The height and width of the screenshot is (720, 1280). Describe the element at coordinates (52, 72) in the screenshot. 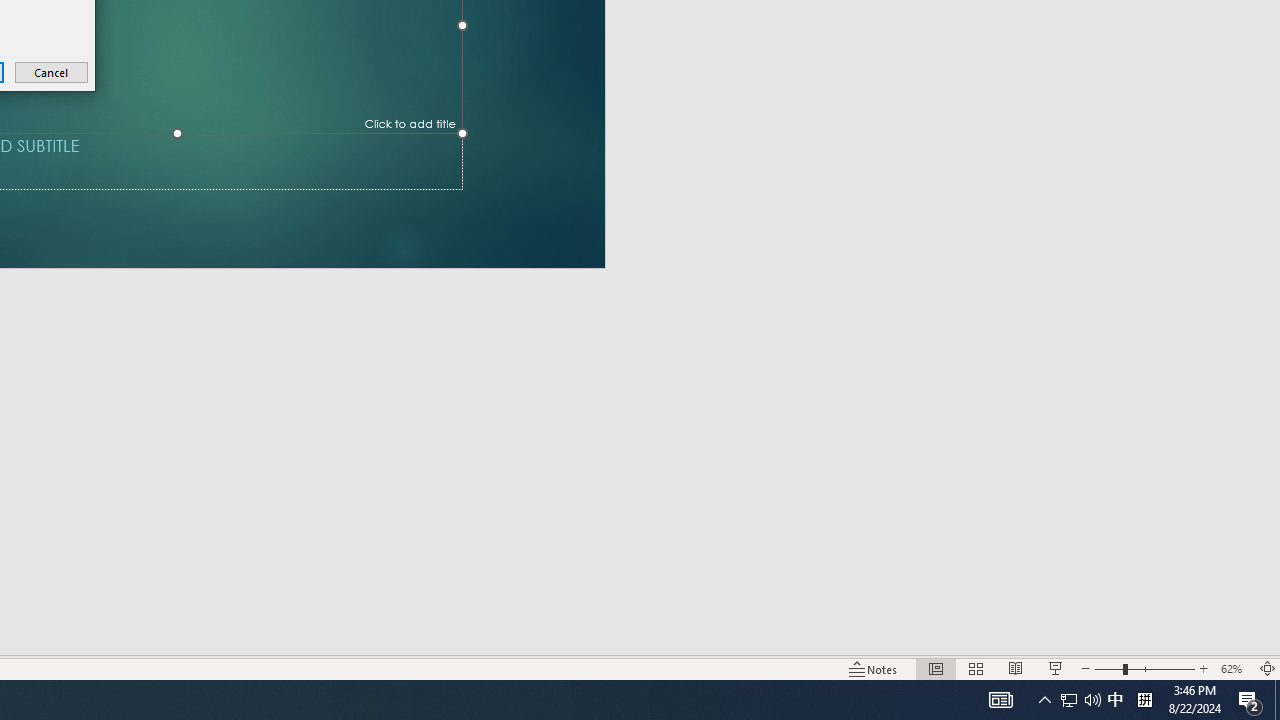

I see `Cancel` at that location.